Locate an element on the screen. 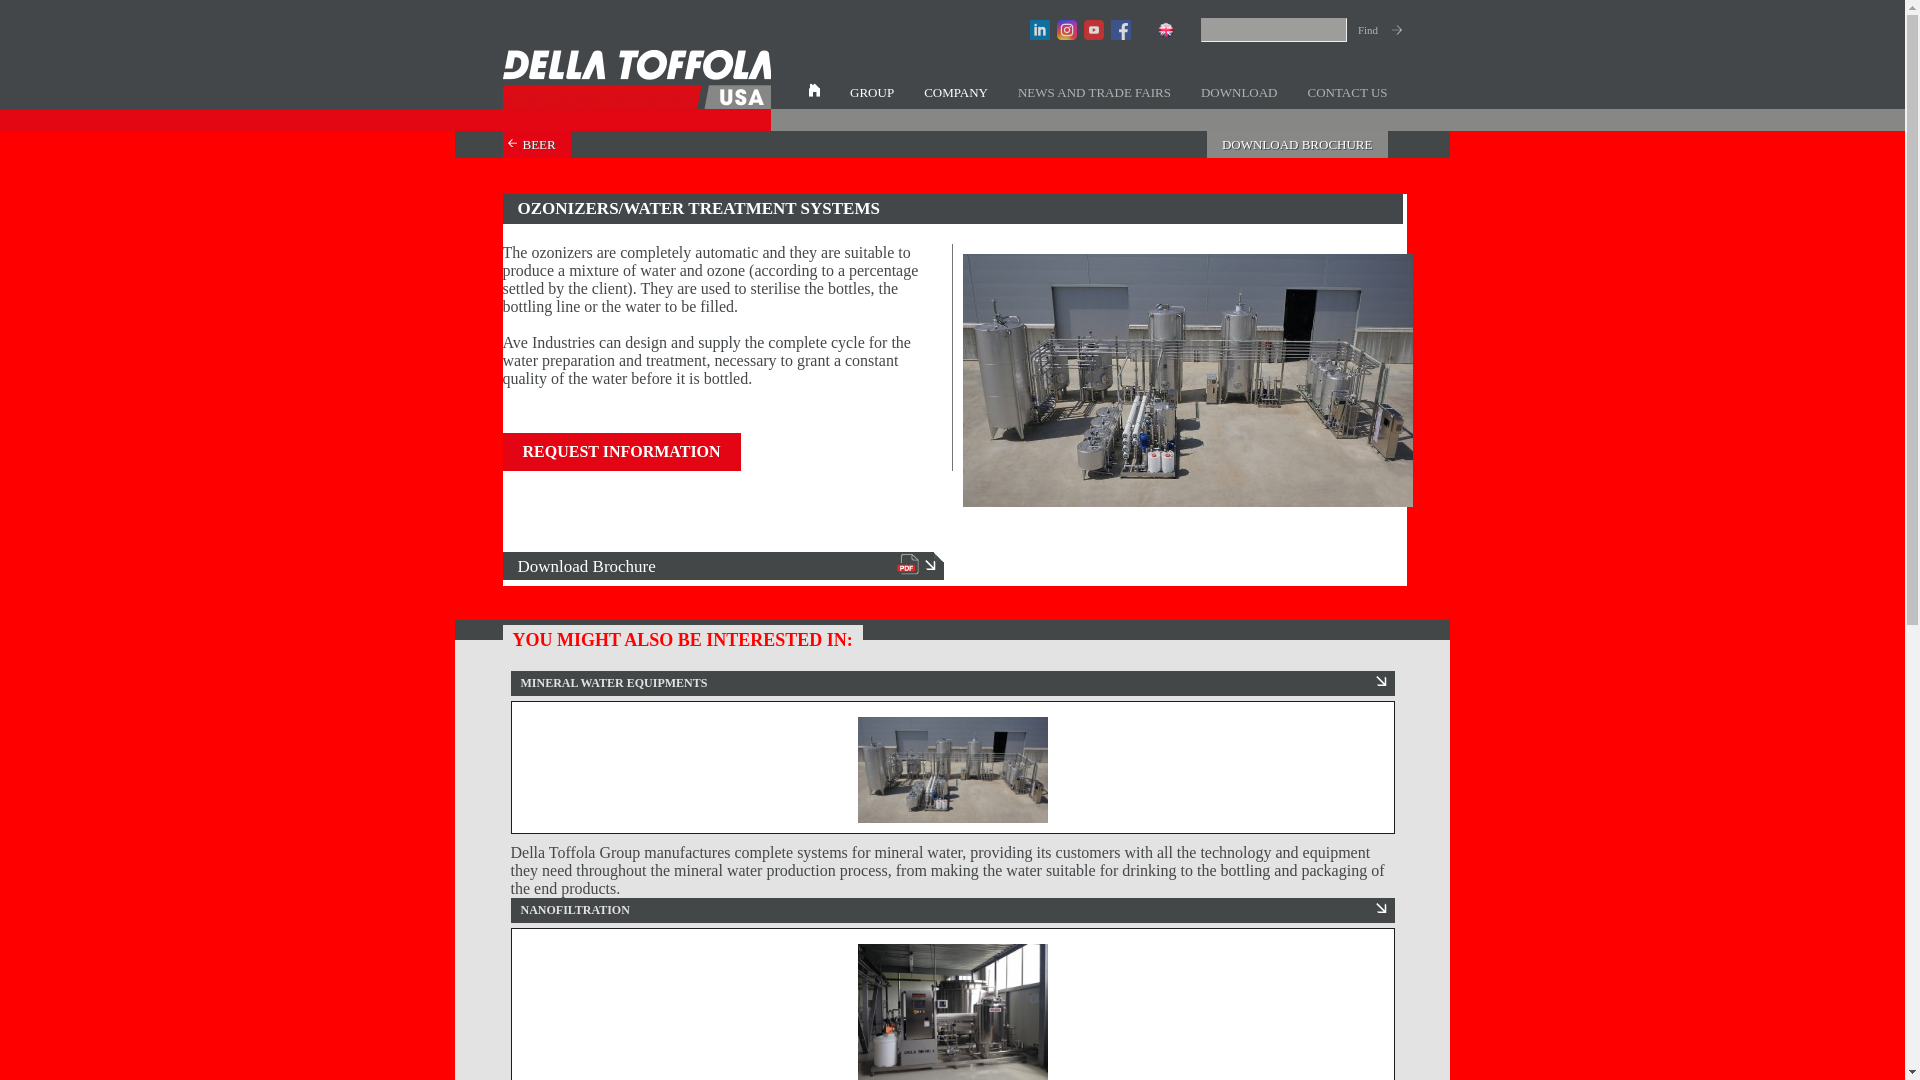  MINERAL WATER EQUIPMENTS is located at coordinates (952, 752).